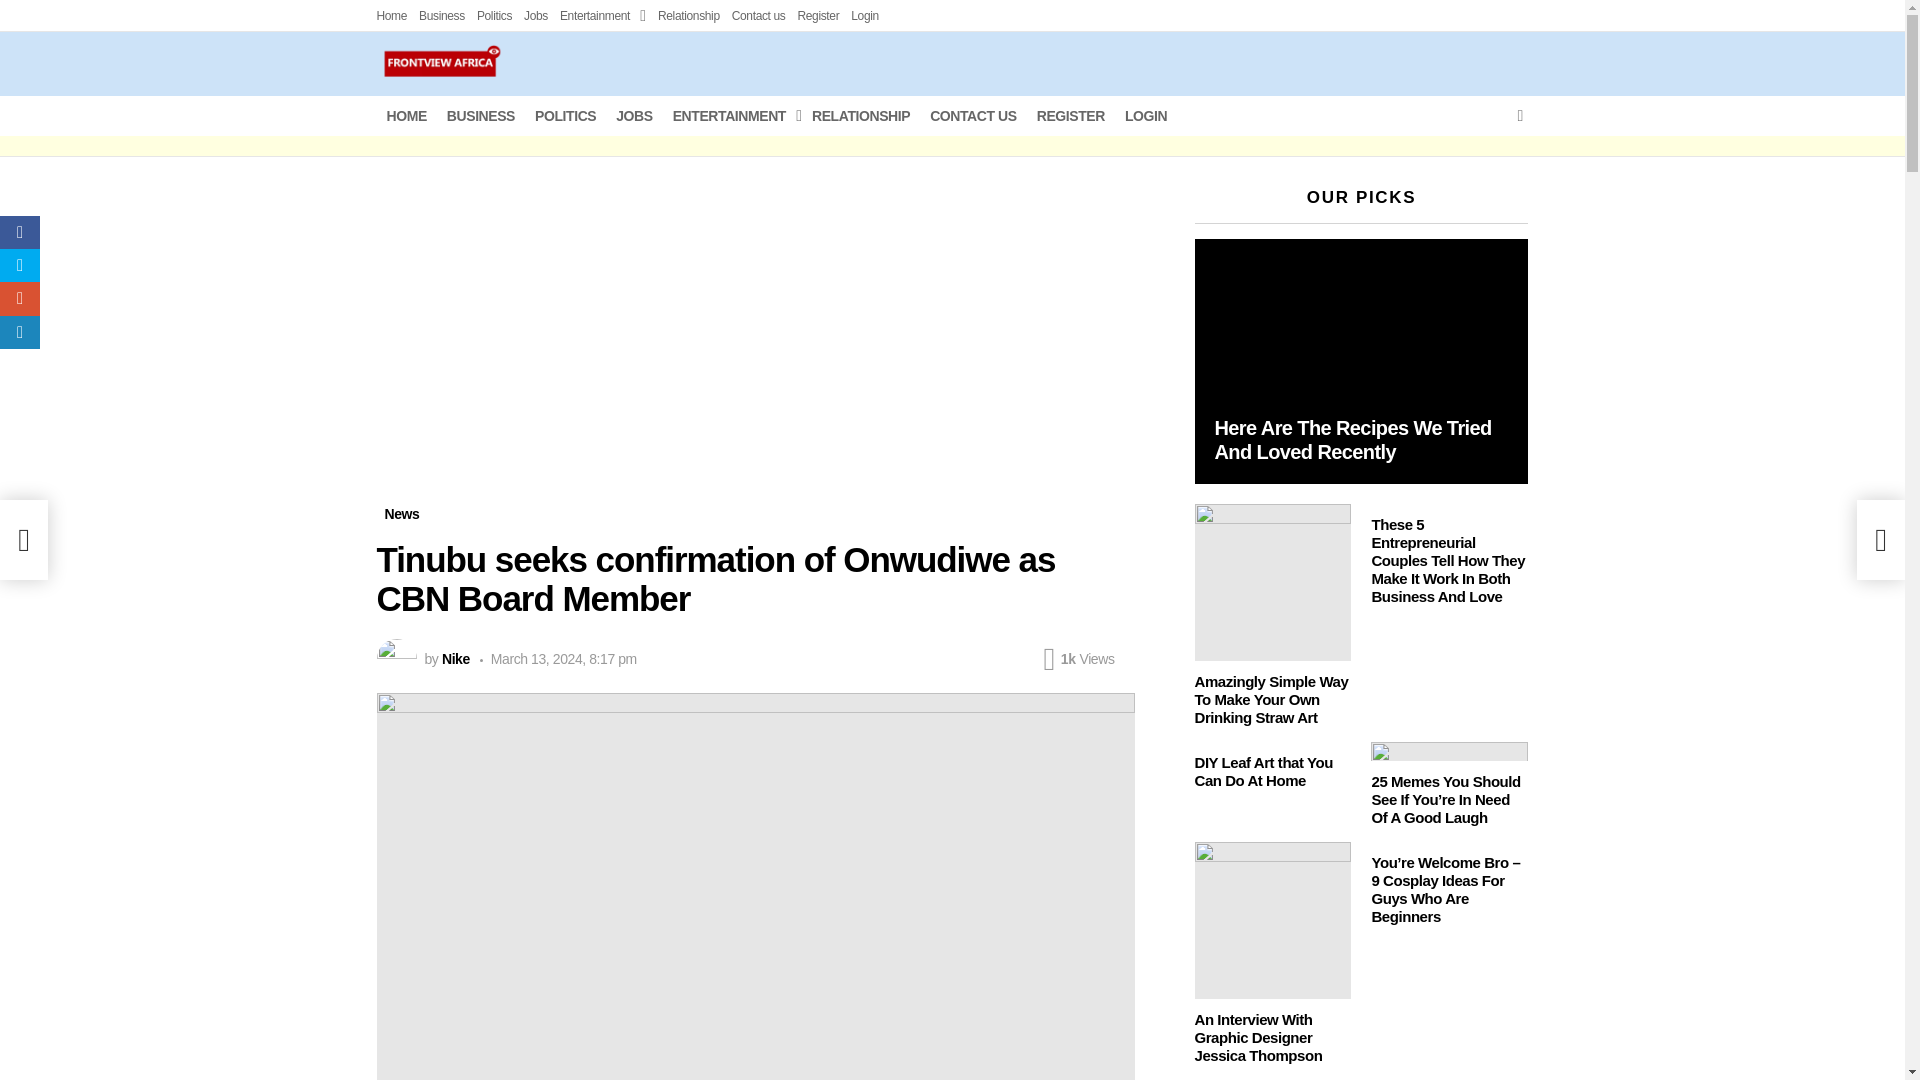 Image resolution: width=1920 pixels, height=1080 pixels. What do you see at coordinates (634, 116) in the screenshot?
I see `JOBS` at bounding box center [634, 116].